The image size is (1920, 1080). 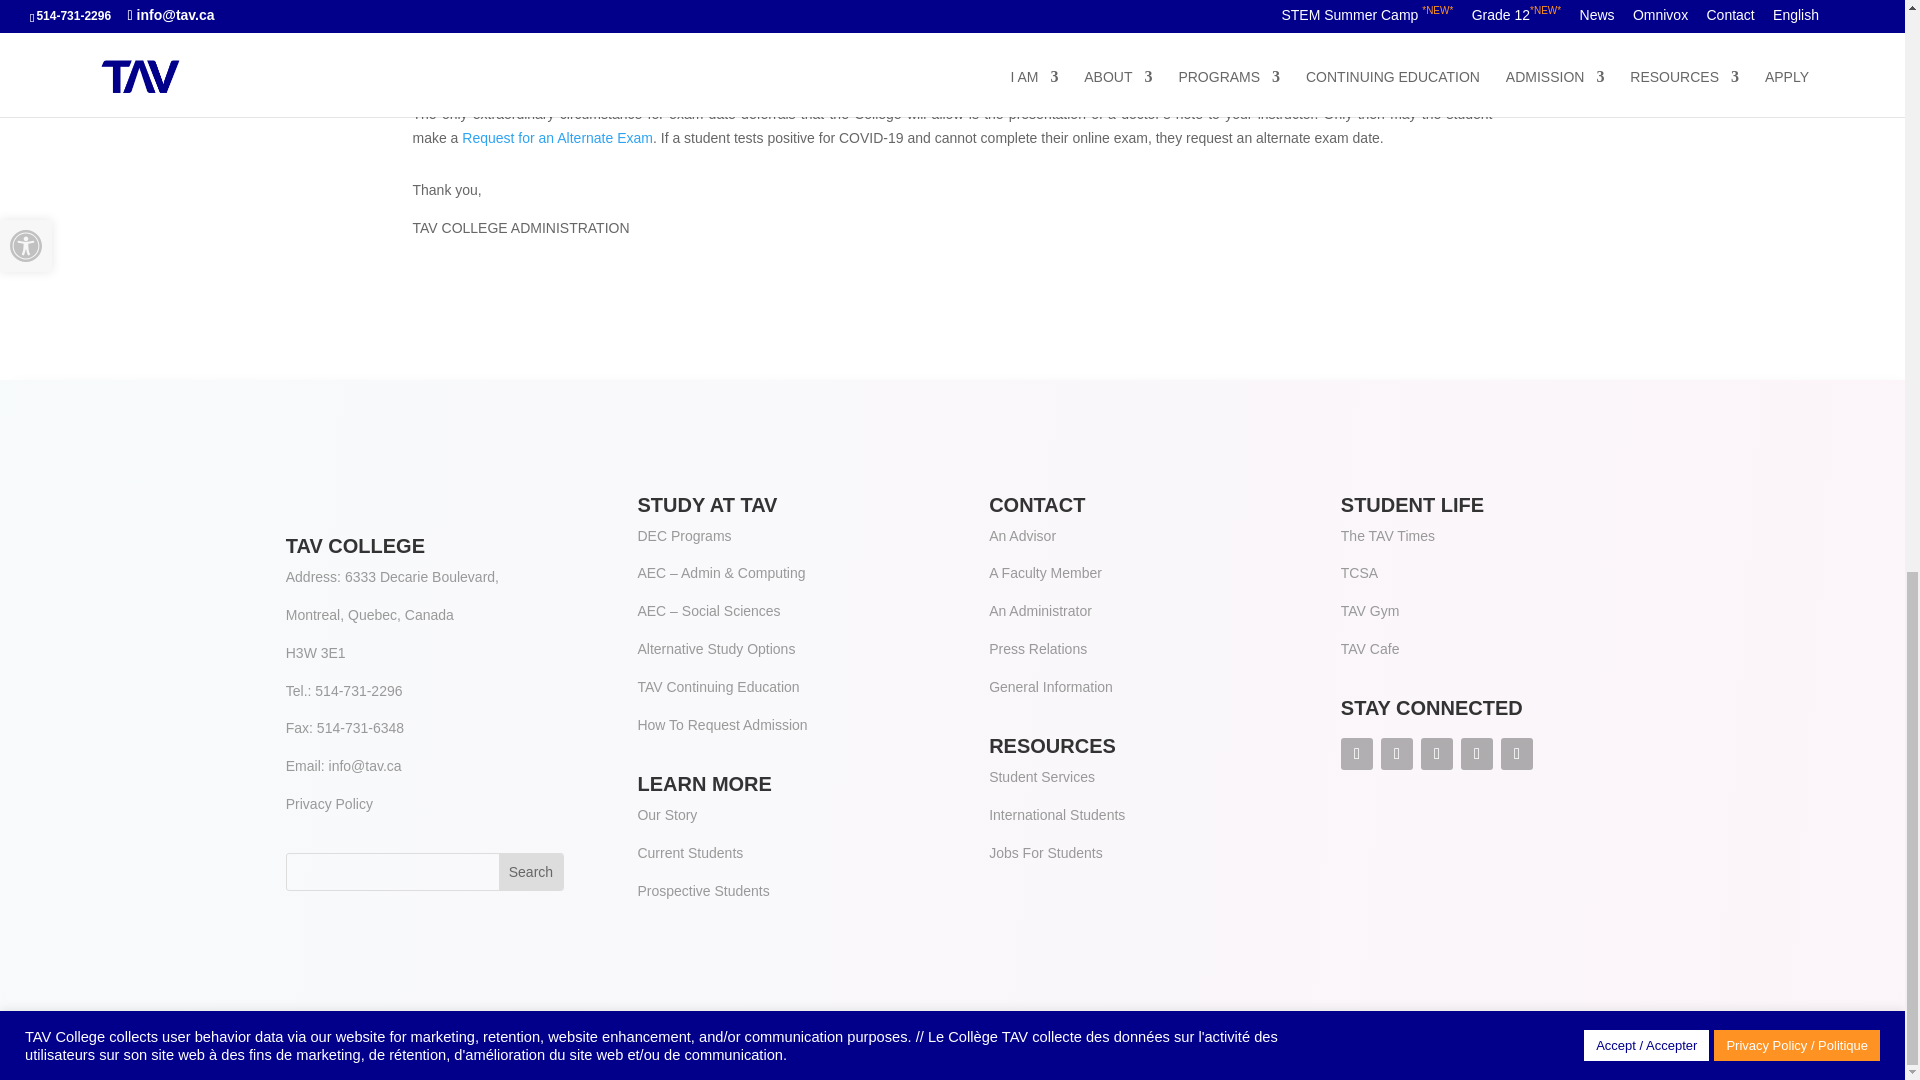 What do you see at coordinates (1396, 754) in the screenshot?
I see `Follow on X` at bounding box center [1396, 754].